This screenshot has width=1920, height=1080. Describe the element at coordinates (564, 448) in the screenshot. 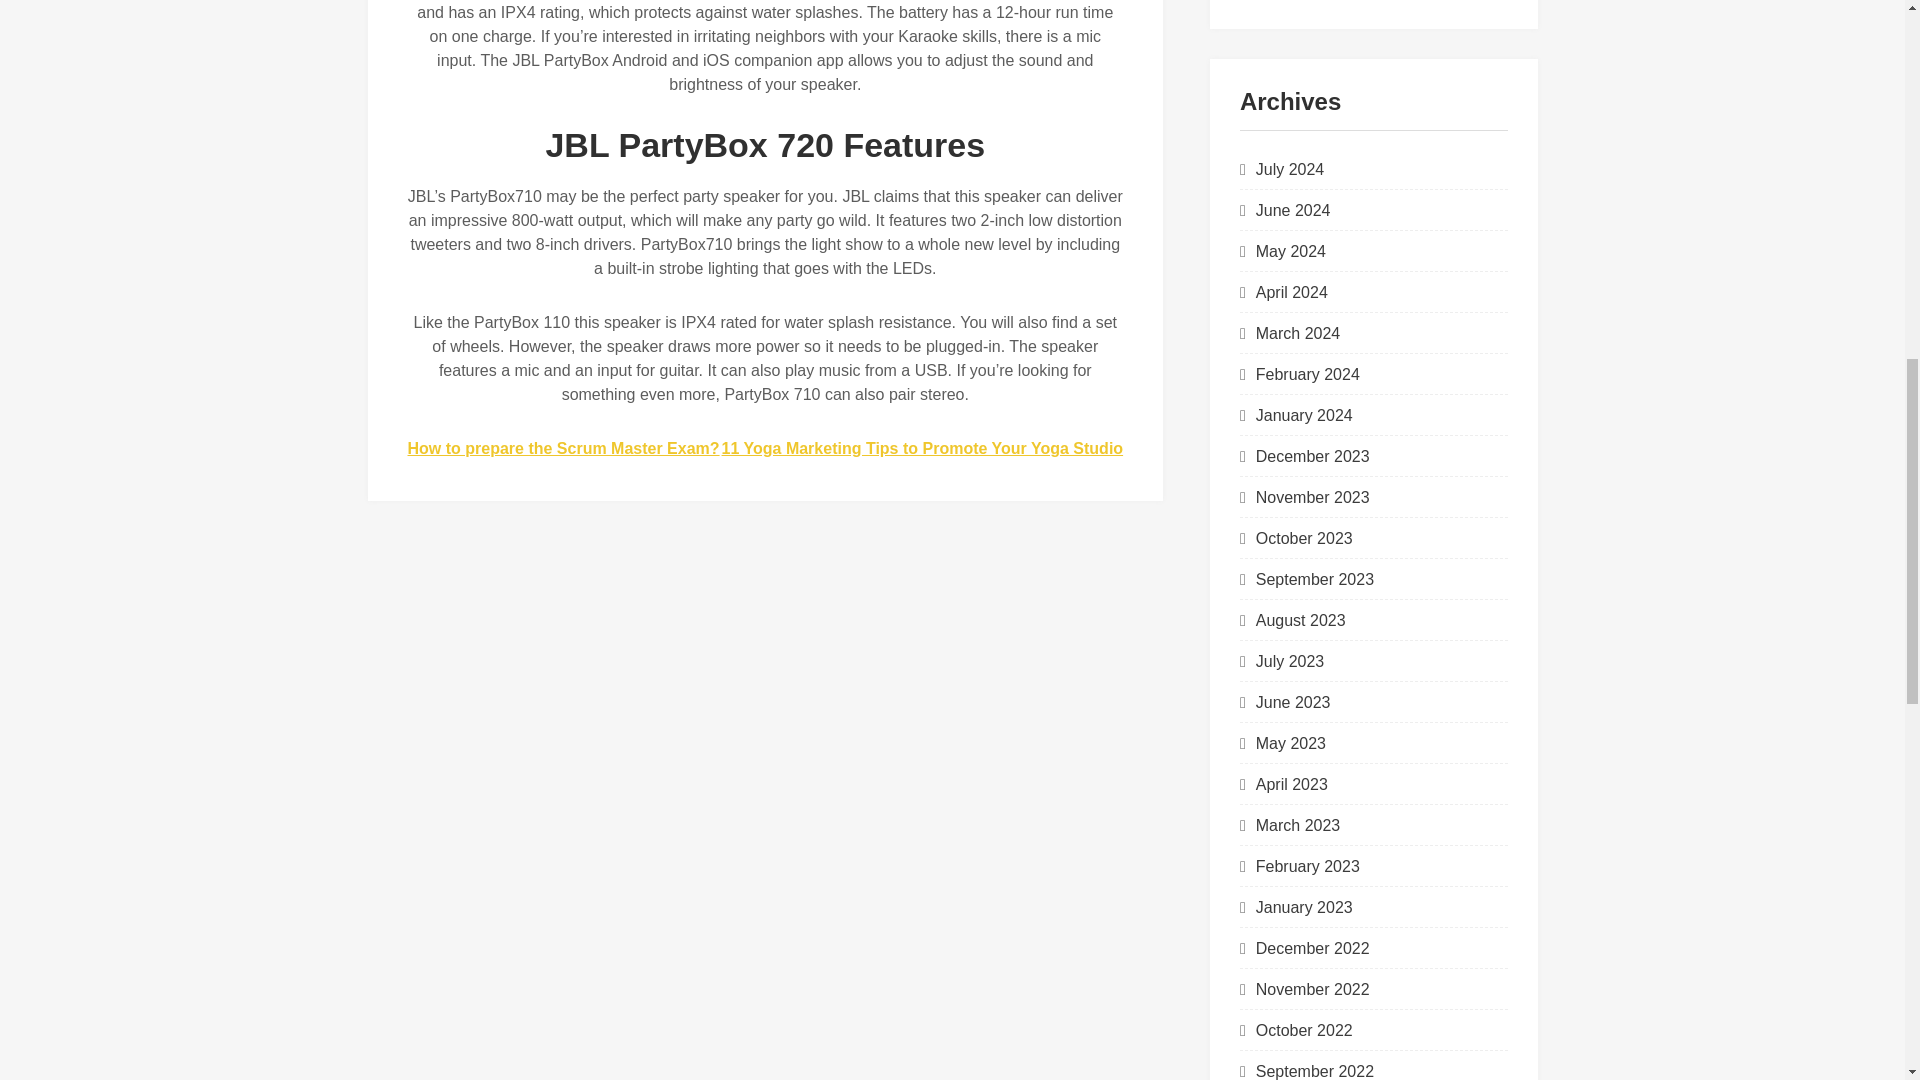

I see `How to prepare the Scrum Master Exam?` at that location.